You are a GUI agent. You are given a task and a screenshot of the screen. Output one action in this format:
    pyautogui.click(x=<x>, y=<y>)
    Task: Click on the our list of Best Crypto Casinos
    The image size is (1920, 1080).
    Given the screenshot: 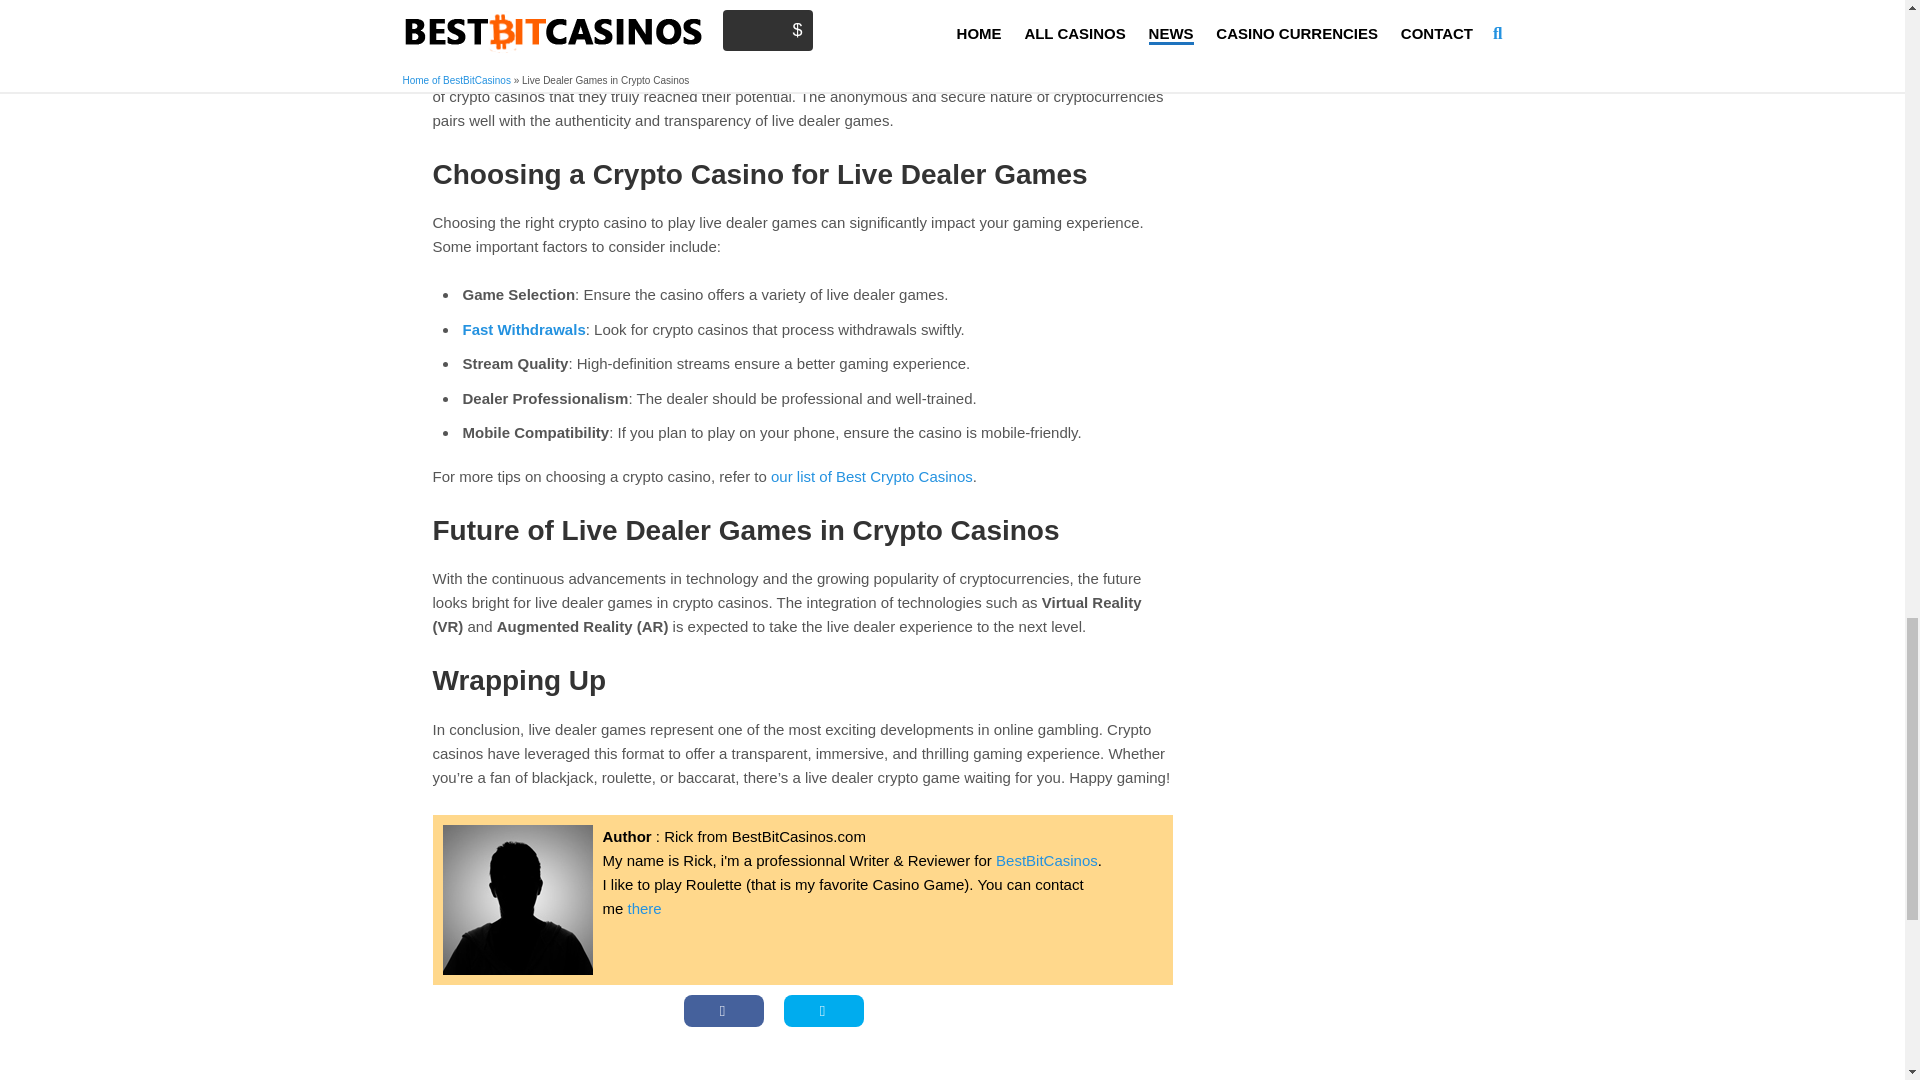 What is the action you would take?
    pyautogui.click(x=872, y=476)
    